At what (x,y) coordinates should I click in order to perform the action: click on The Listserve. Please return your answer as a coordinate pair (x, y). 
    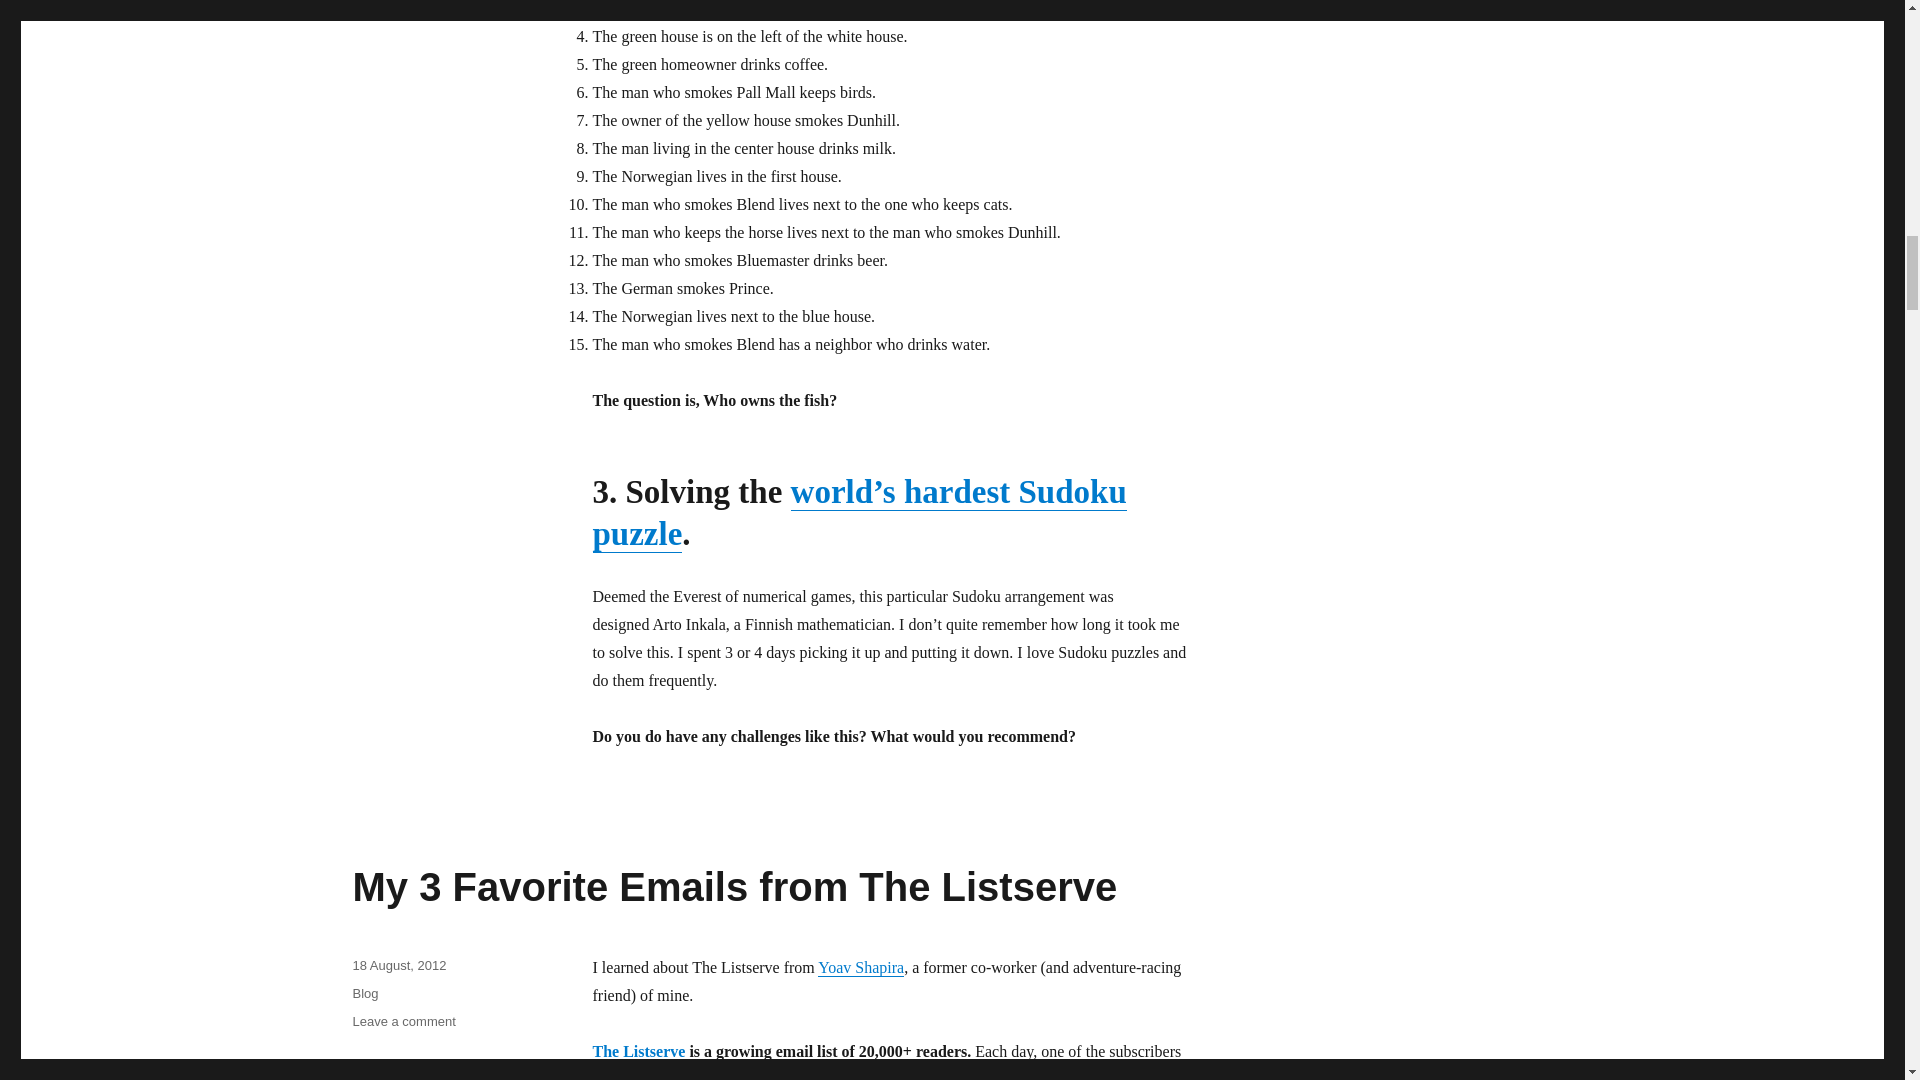
    Looking at the image, I should click on (638, 1051).